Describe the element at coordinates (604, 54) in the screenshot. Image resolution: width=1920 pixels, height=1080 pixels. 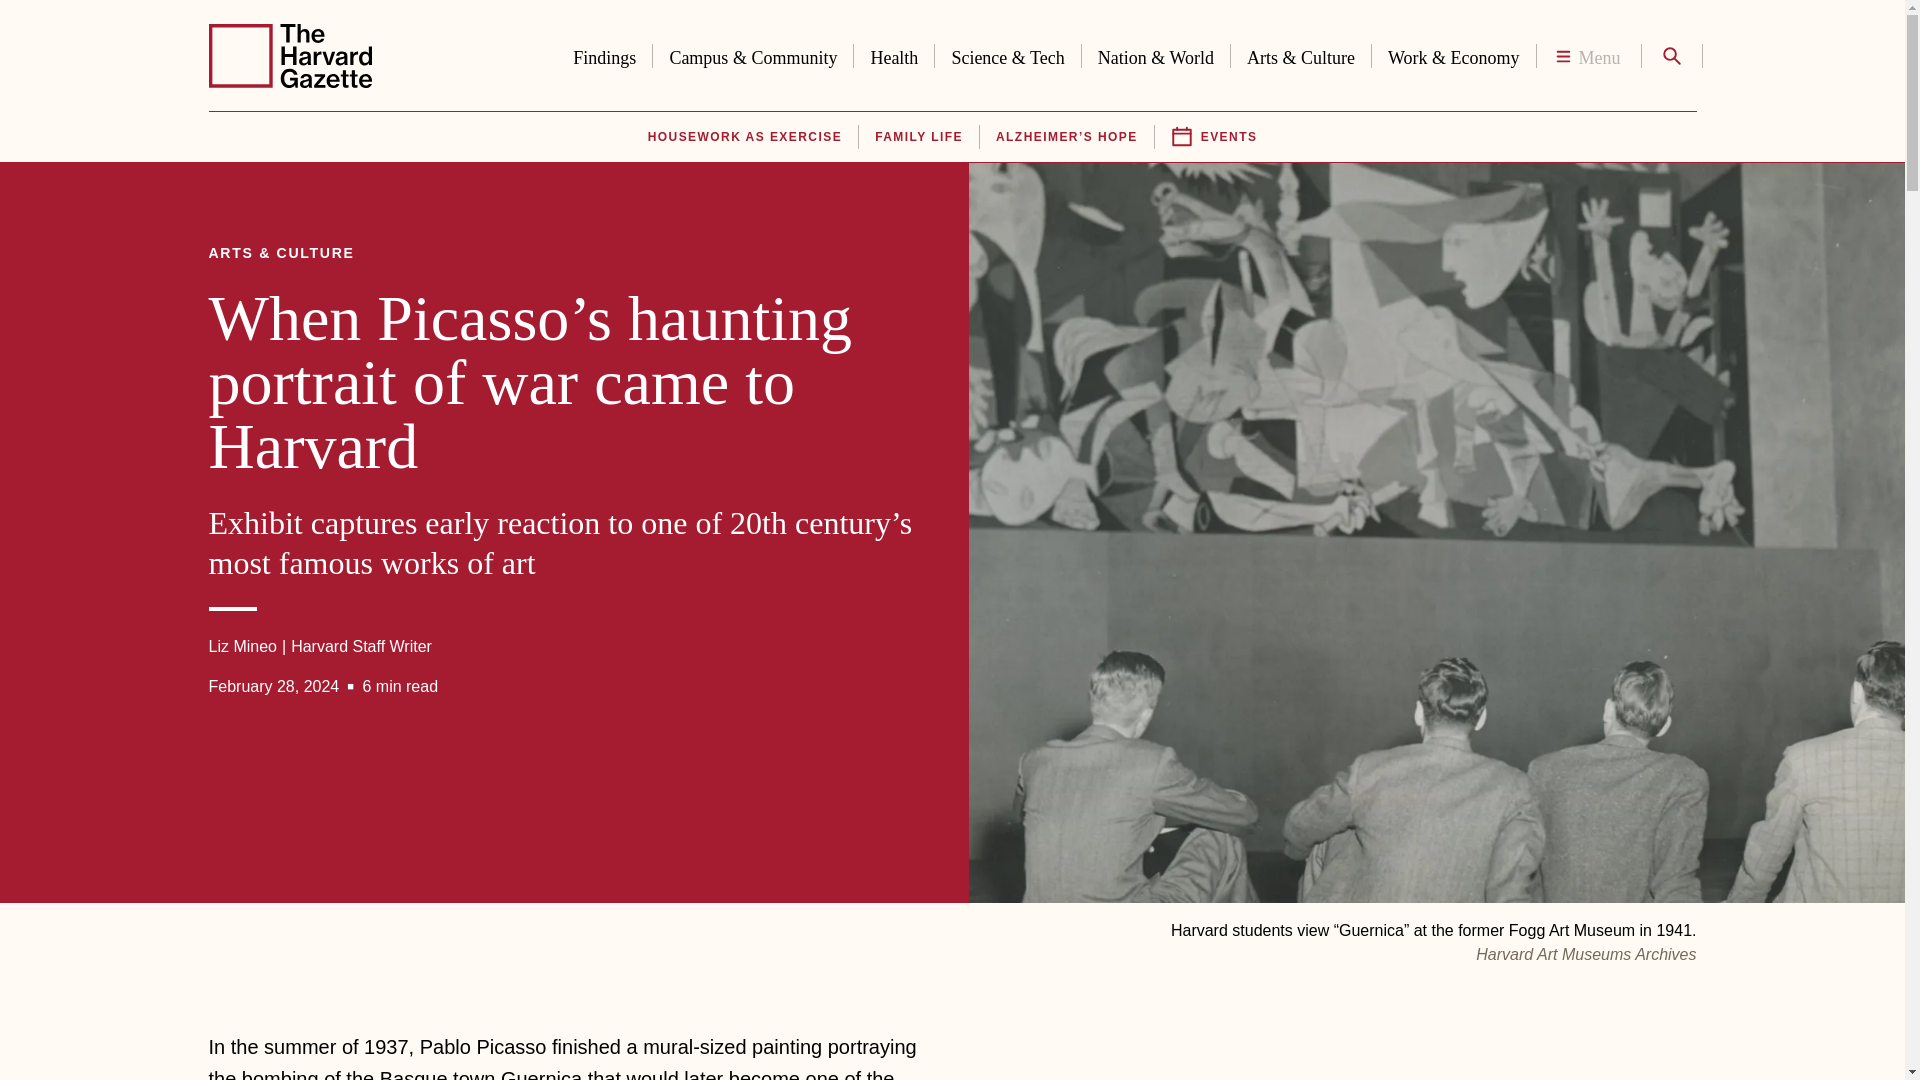
I see `Findings` at that location.